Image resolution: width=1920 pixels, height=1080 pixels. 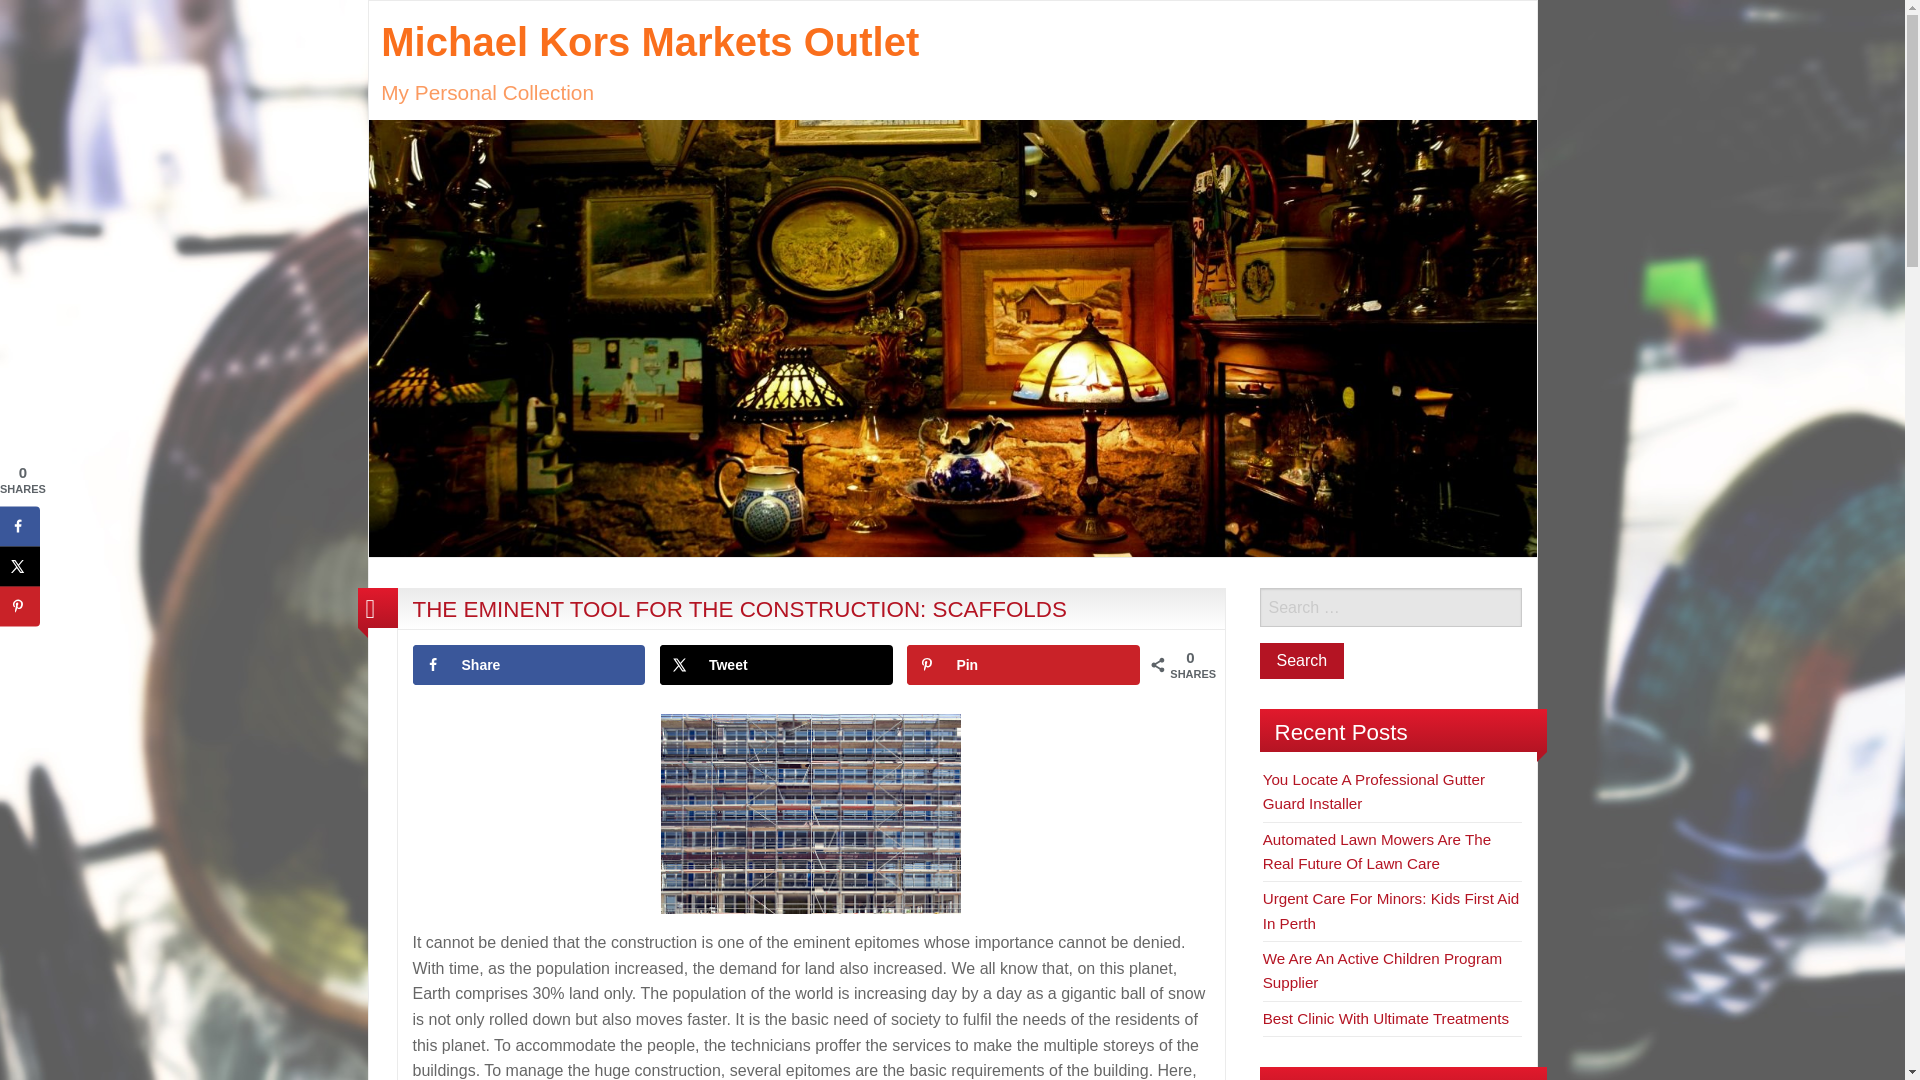 I want to click on Tweet, so click(x=776, y=664).